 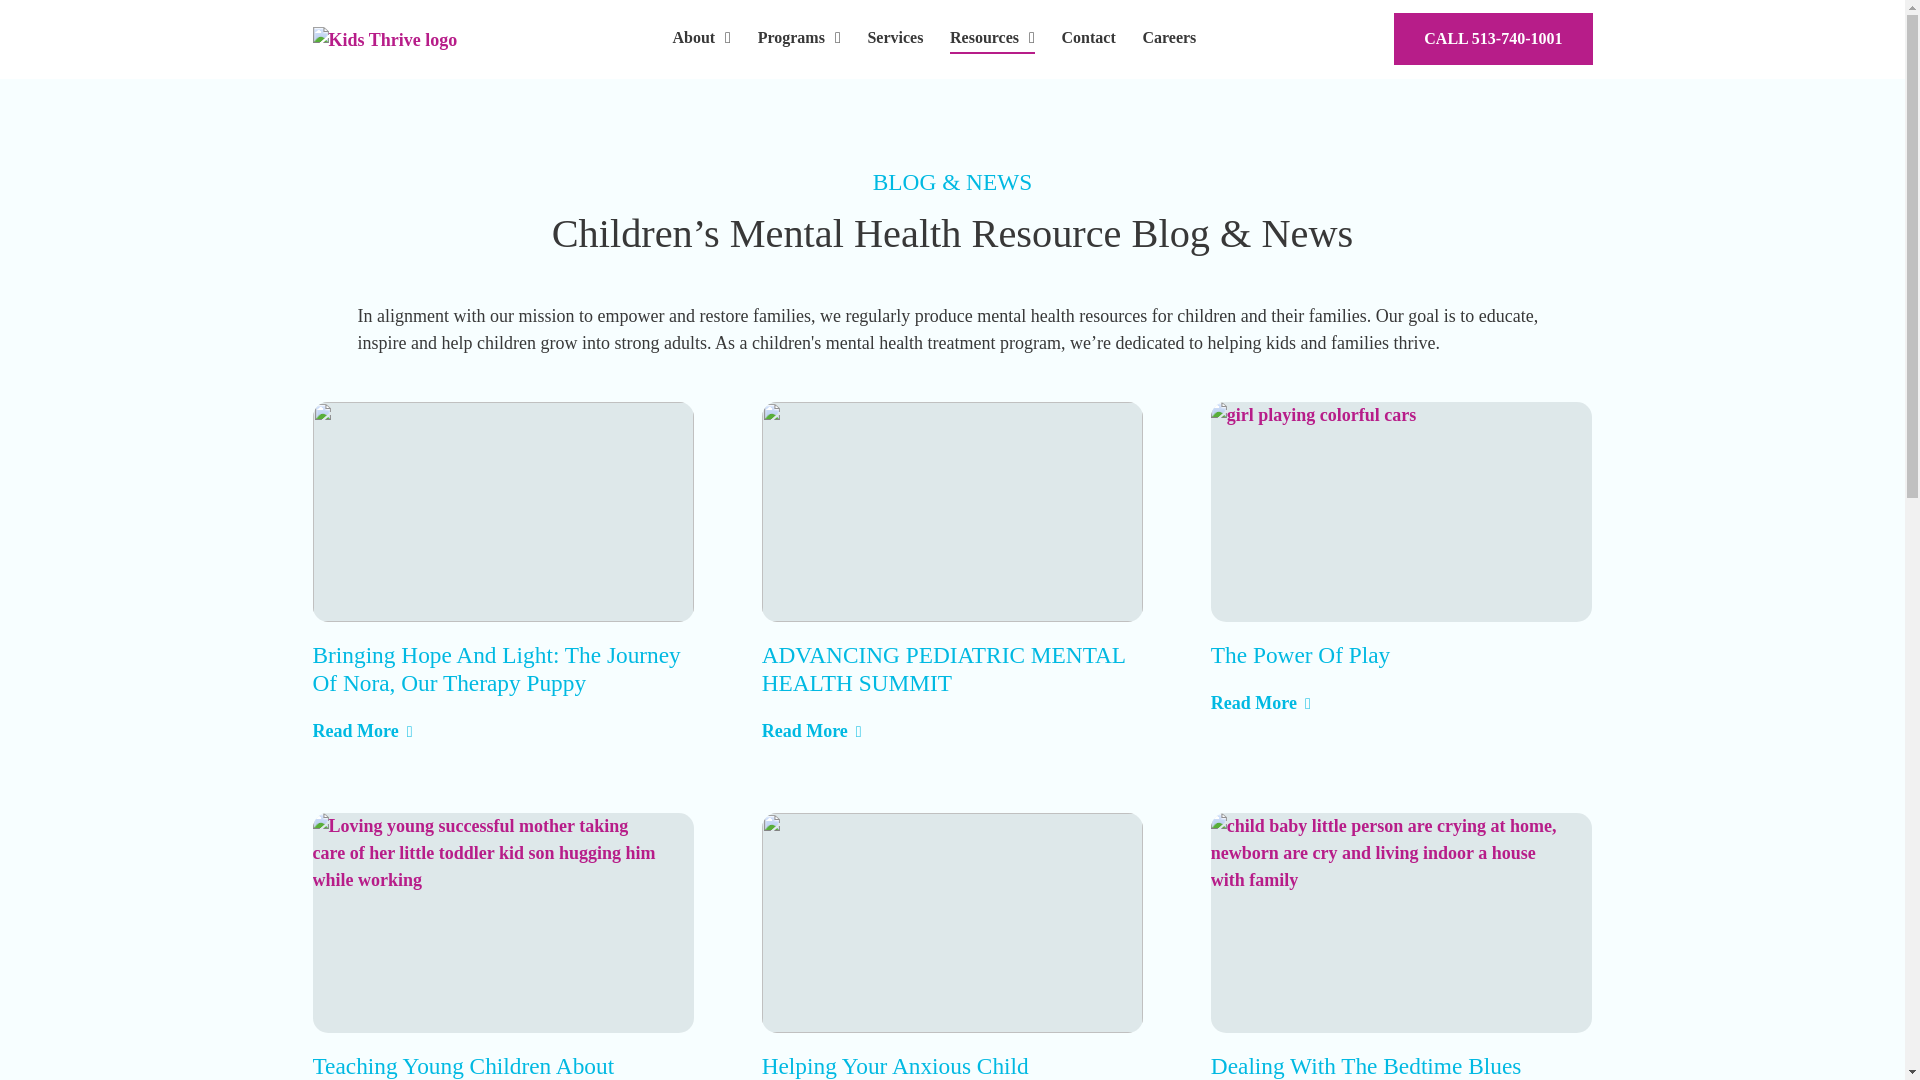 I want to click on The Power of Play, so click(x=1261, y=704).